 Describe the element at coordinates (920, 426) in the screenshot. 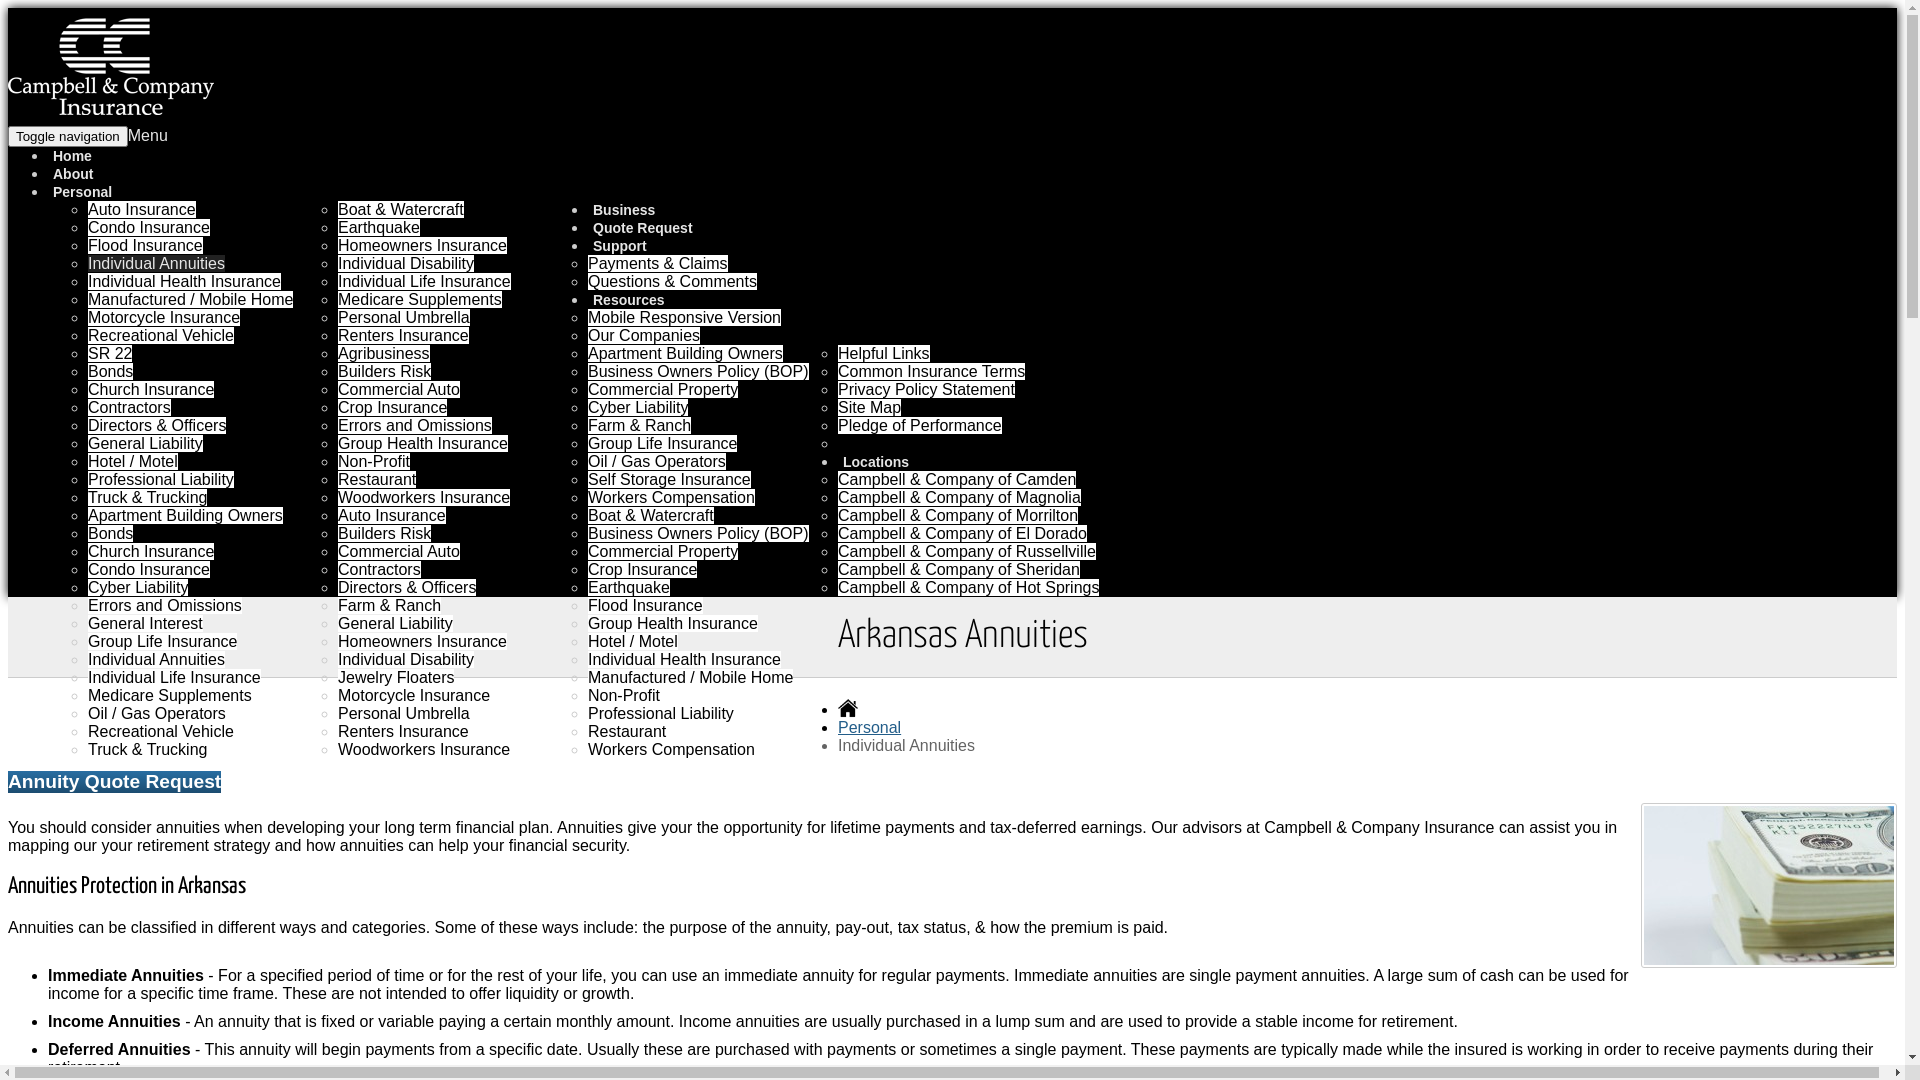

I see `Pledge of Performance` at that location.